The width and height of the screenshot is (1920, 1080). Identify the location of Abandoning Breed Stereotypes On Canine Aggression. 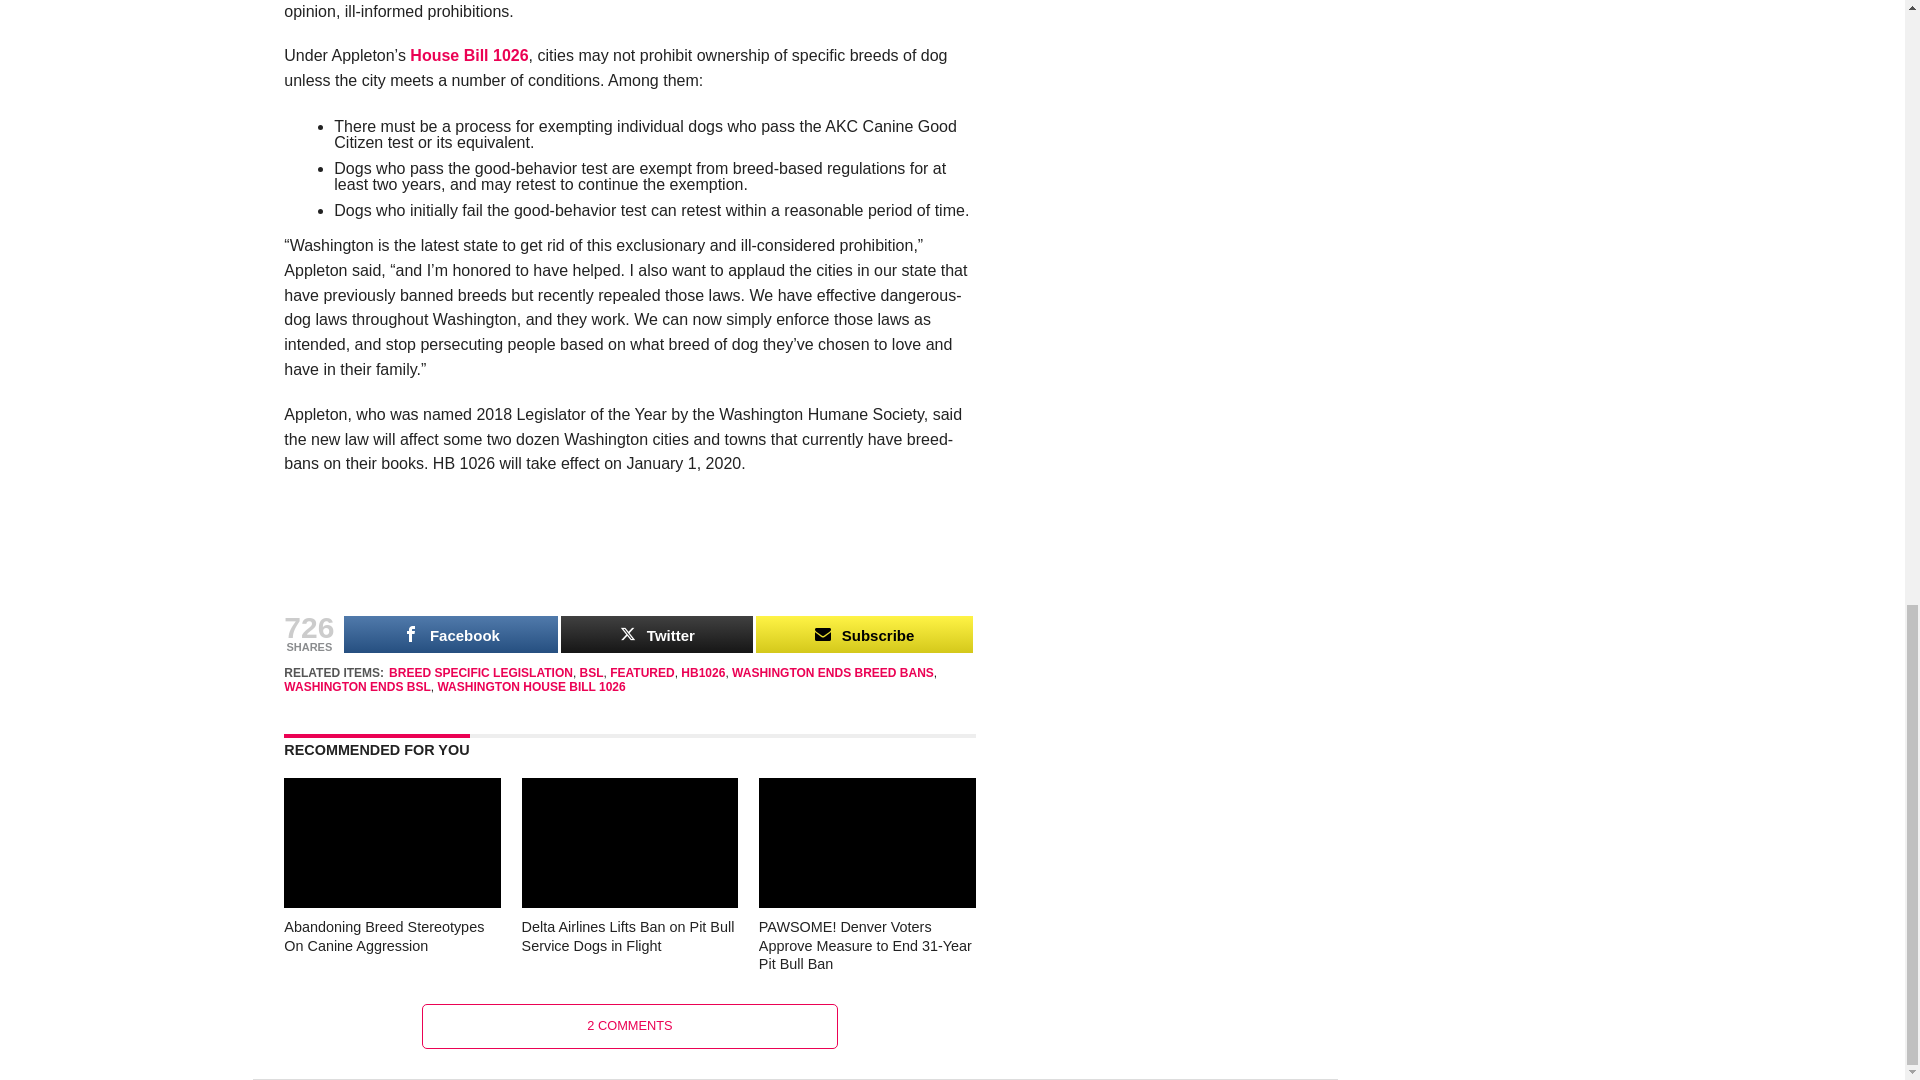
(392, 902).